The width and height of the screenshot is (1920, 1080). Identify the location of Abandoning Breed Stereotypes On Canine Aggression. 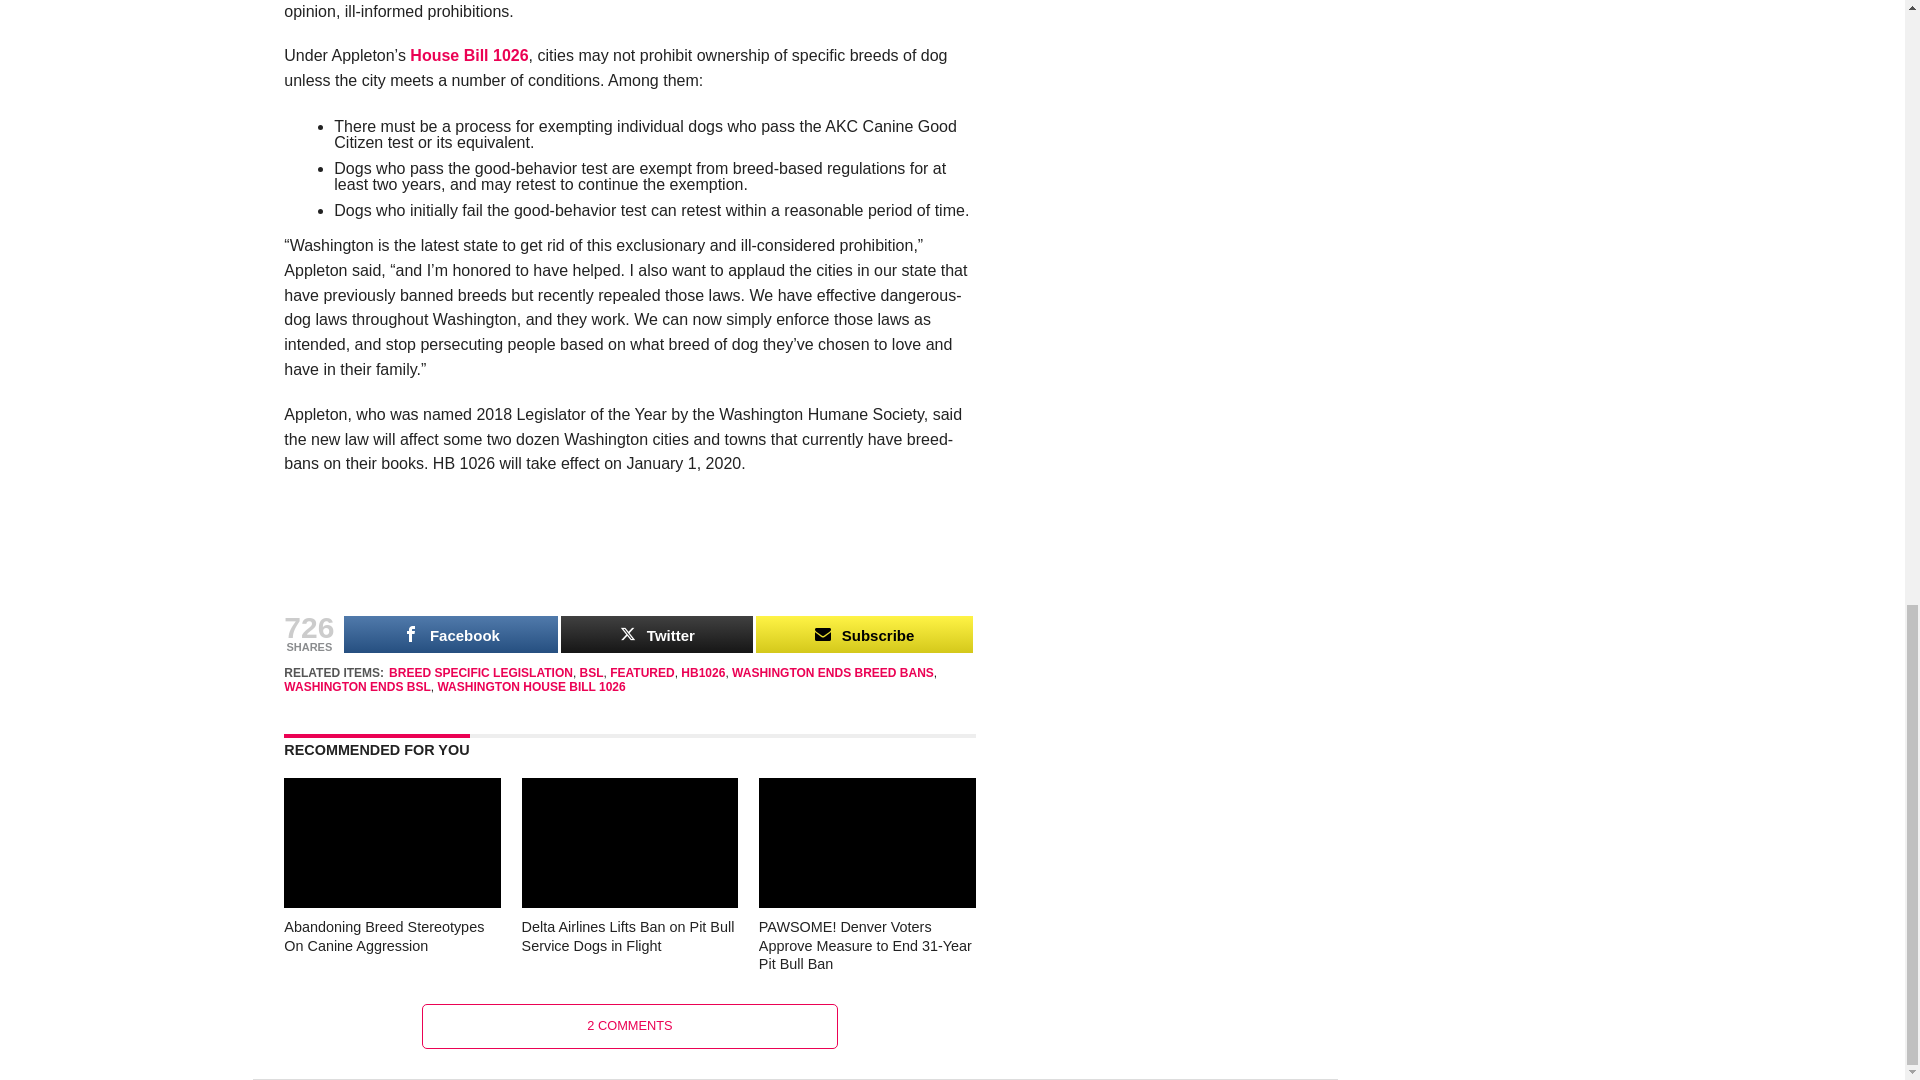
(392, 902).